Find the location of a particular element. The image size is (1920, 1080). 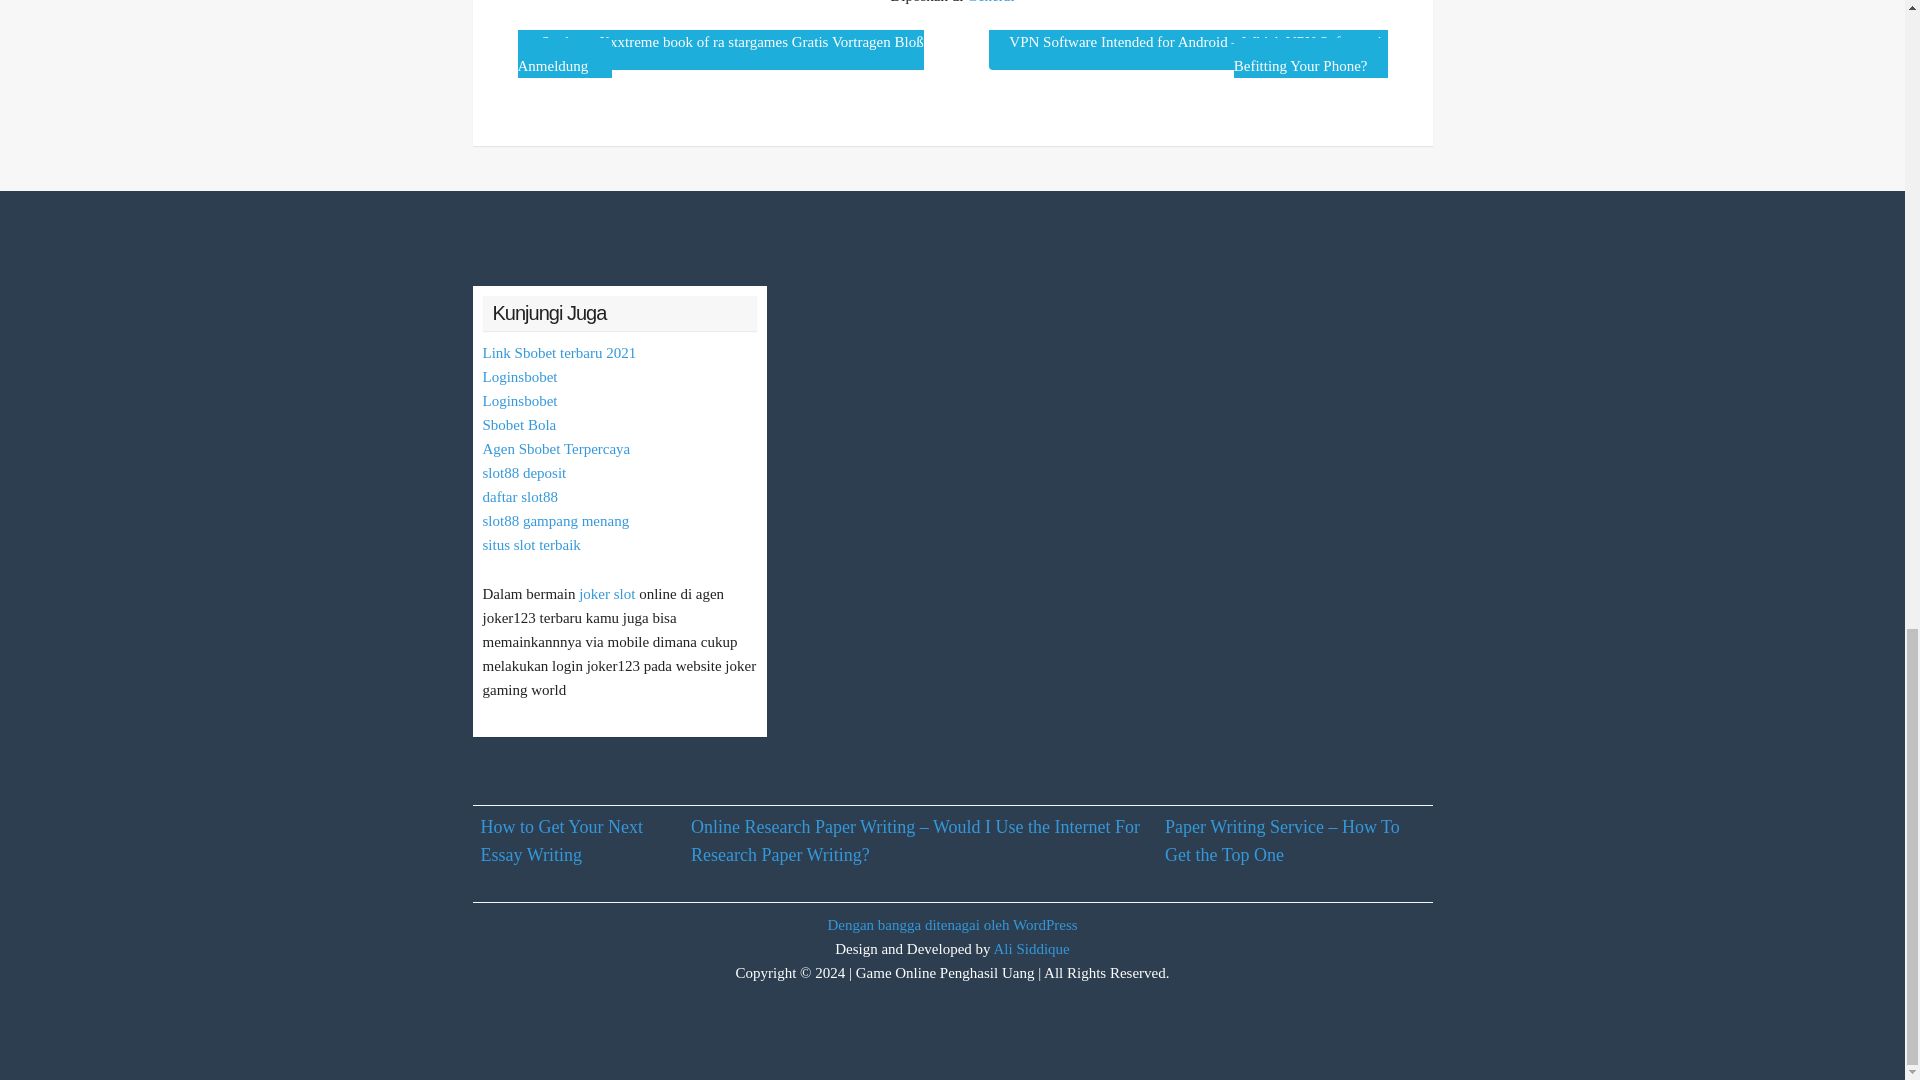

Dengan bangga ditenagai oleh WordPress is located at coordinates (952, 924).